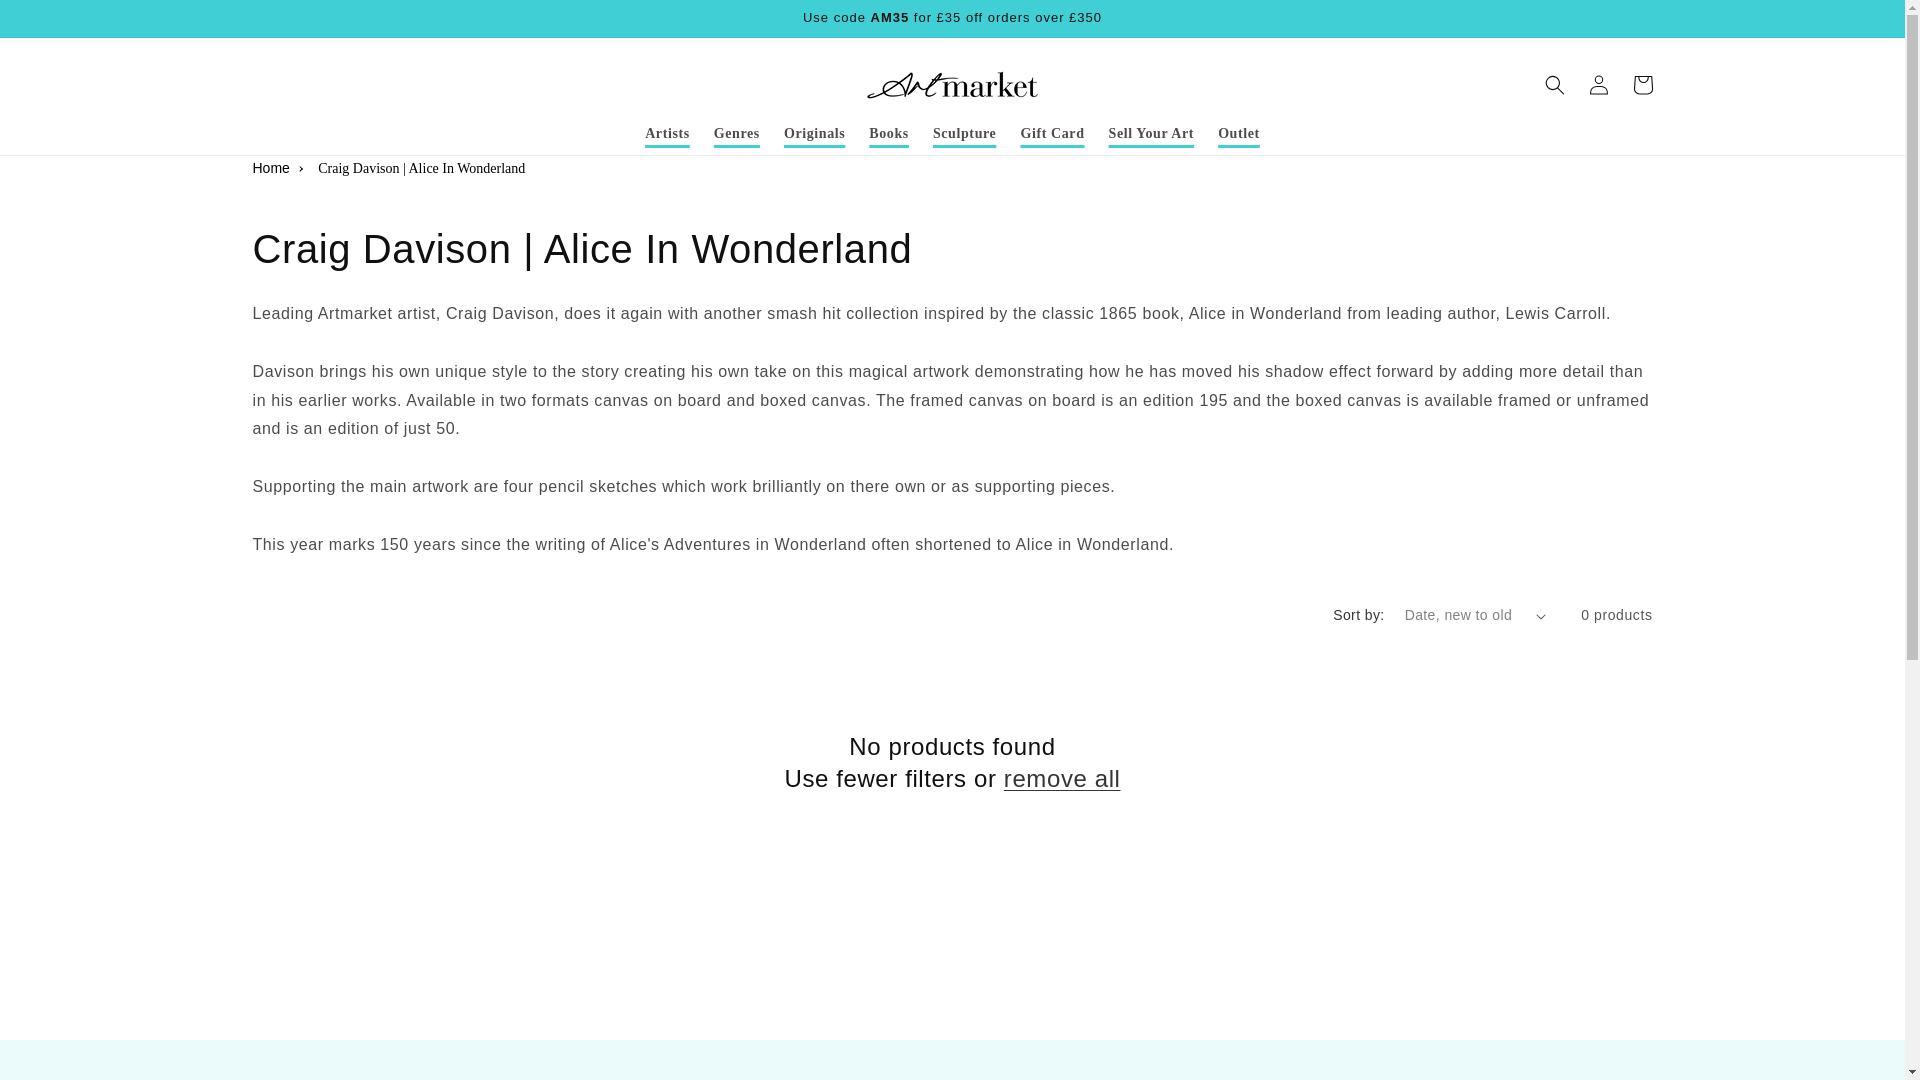  What do you see at coordinates (965, 134) in the screenshot?
I see `Sculpture` at bounding box center [965, 134].